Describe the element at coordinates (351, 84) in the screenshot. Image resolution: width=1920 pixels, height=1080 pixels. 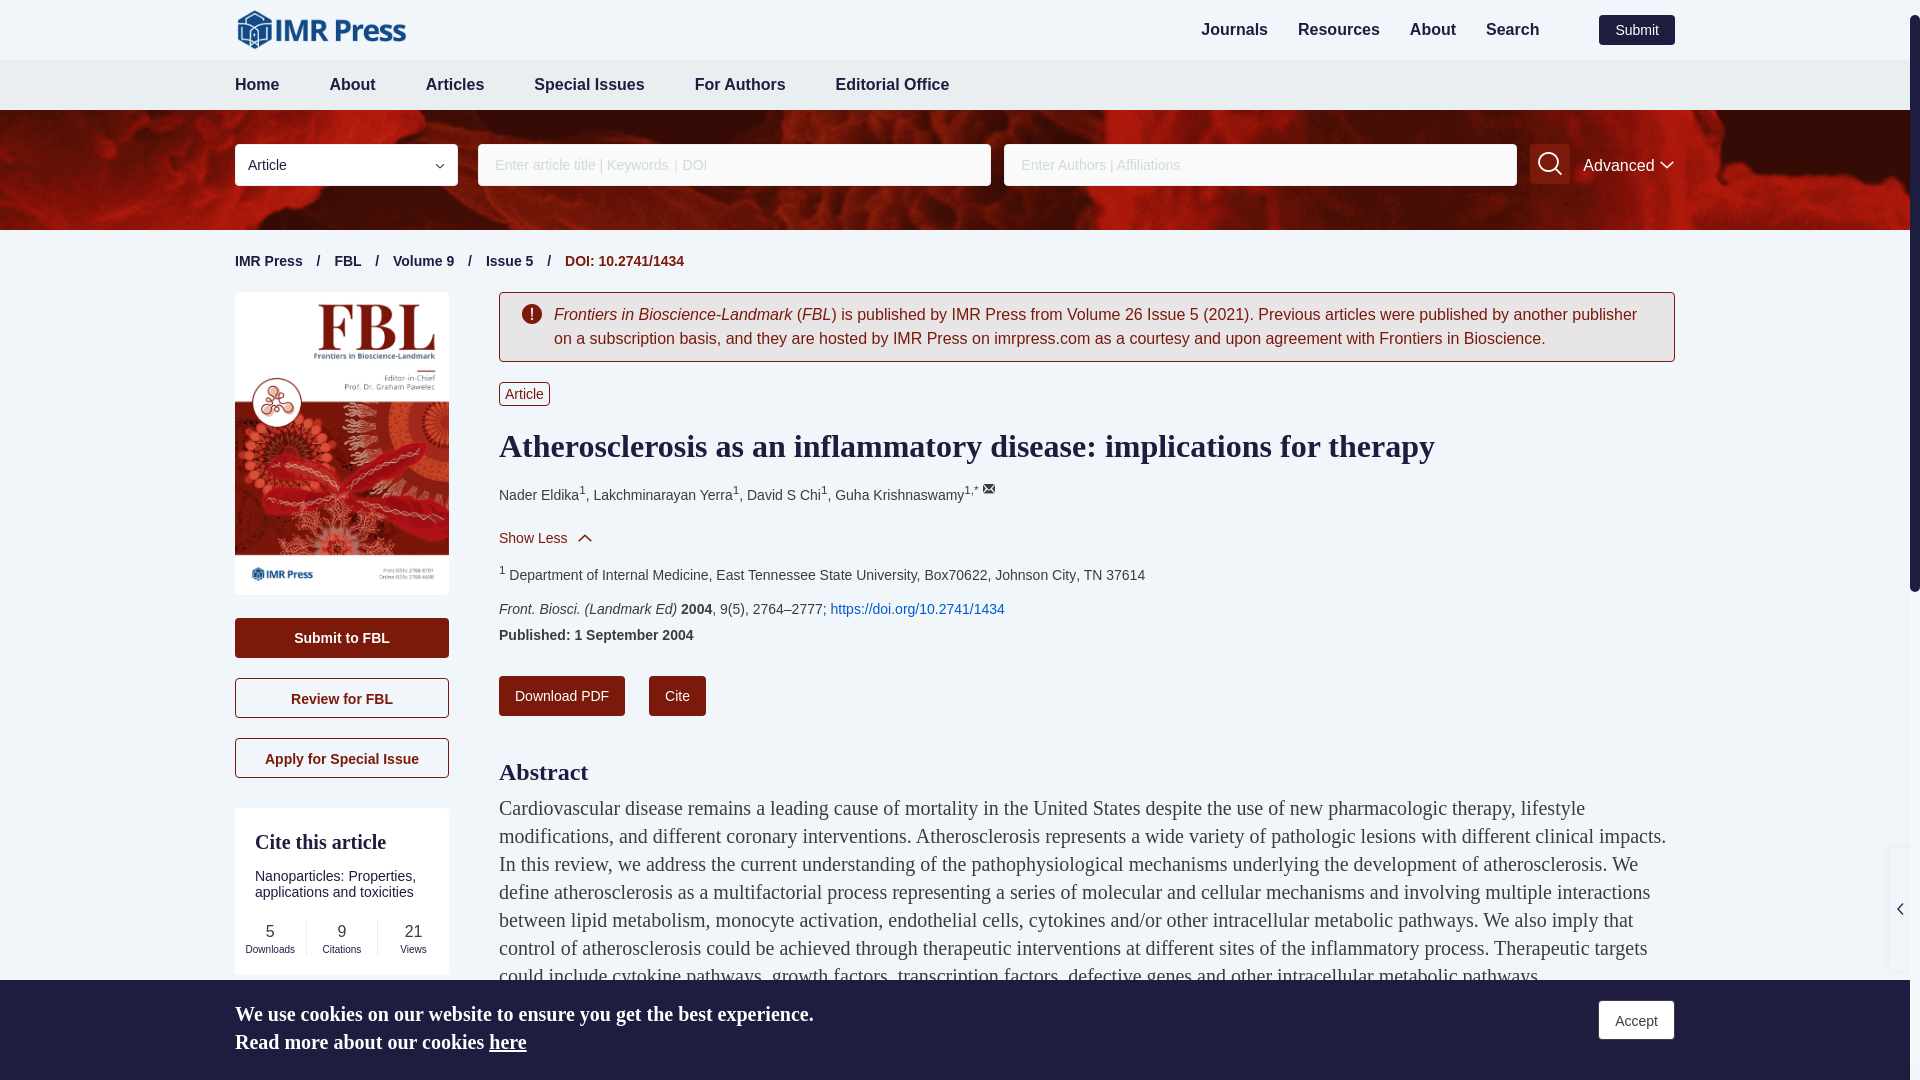
I see `About` at that location.